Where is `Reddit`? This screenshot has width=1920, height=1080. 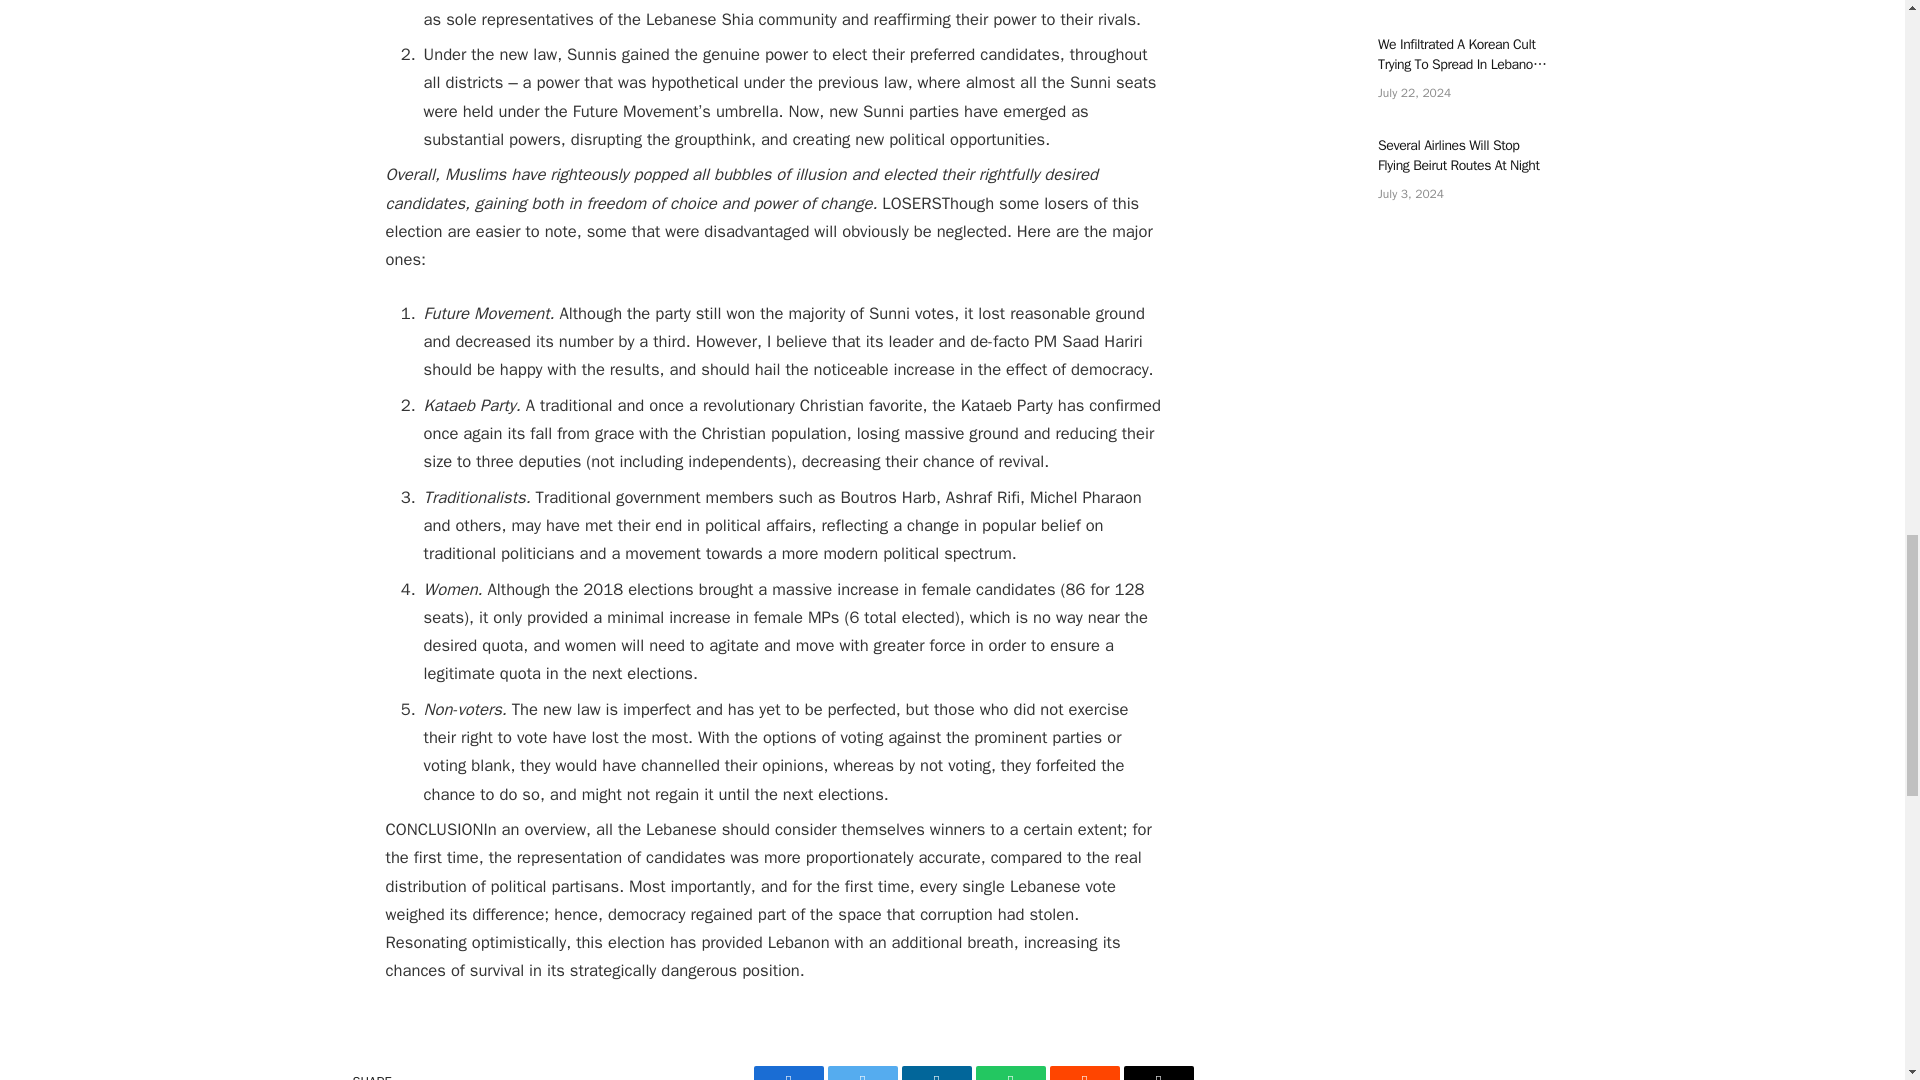
Reddit is located at coordinates (1084, 1072).